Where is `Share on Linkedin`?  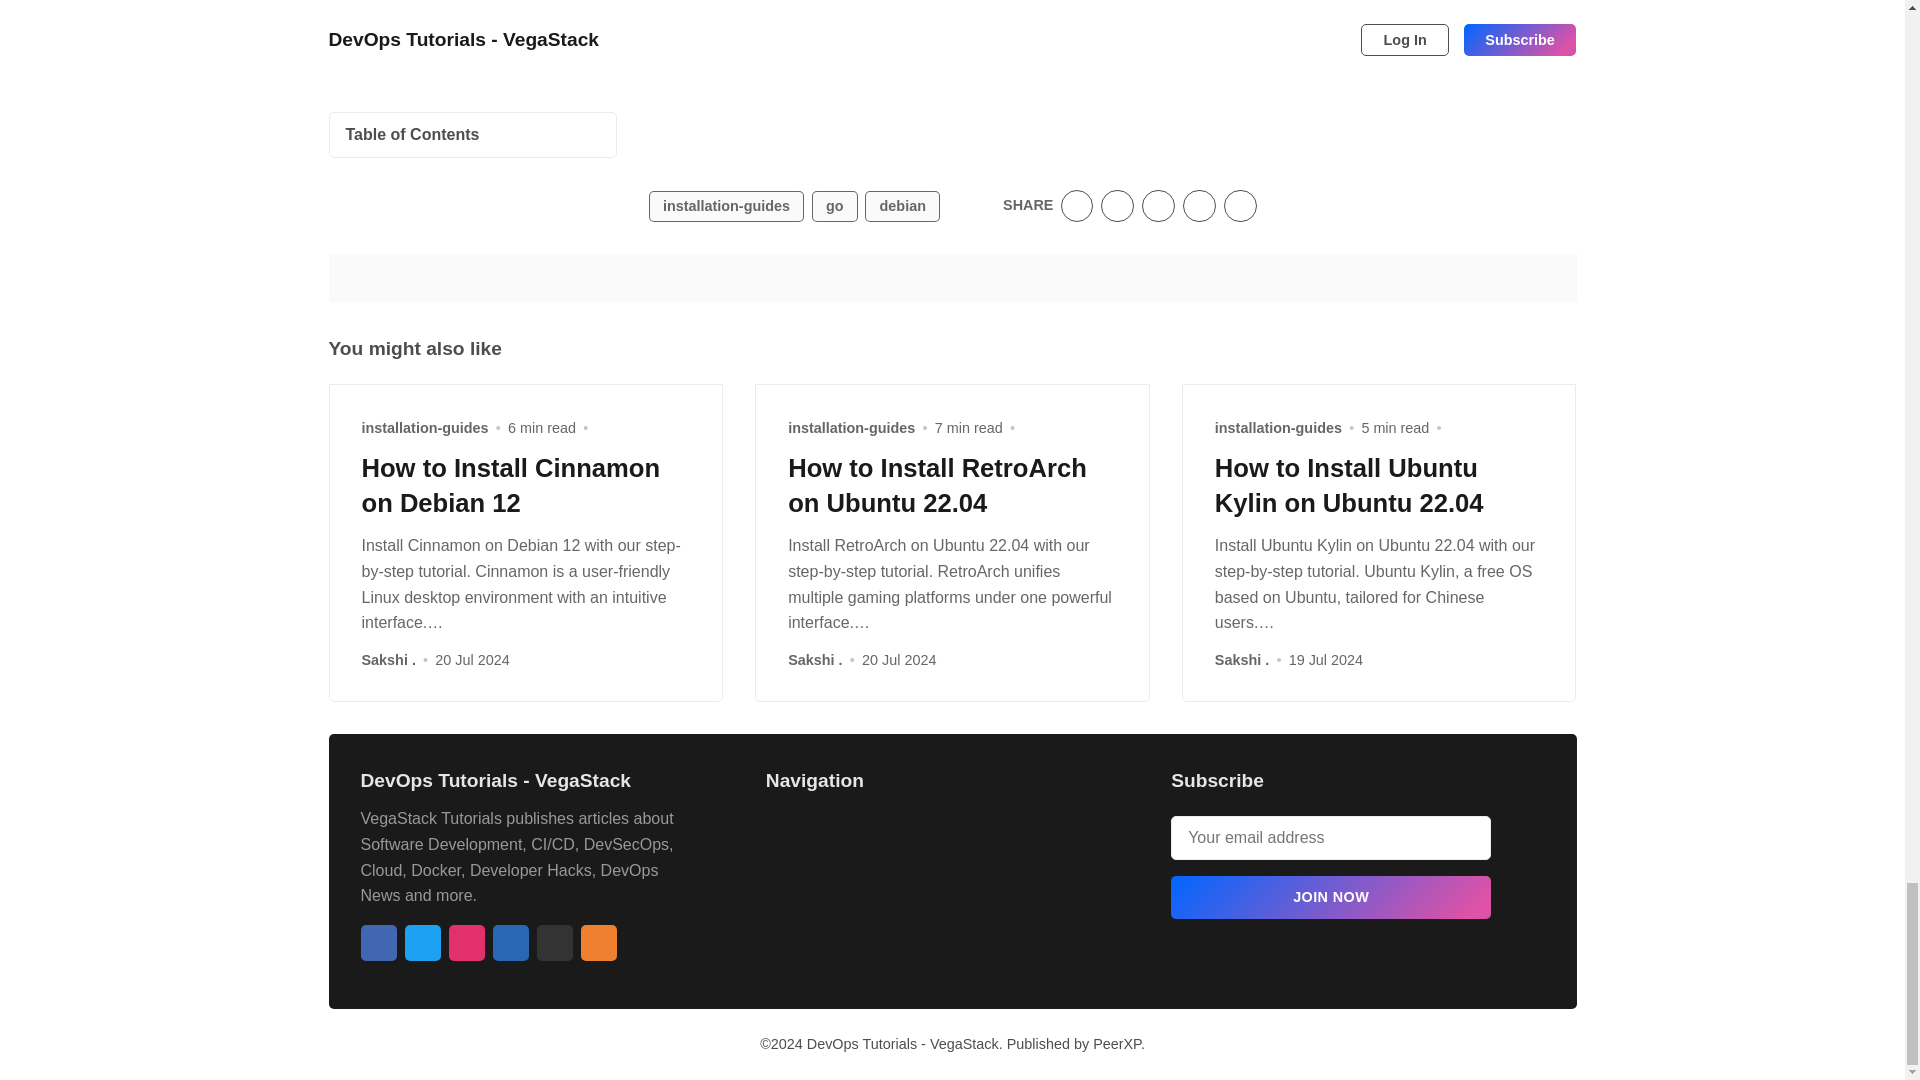 Share on Linkedin is located at coordinates (1158, 206).